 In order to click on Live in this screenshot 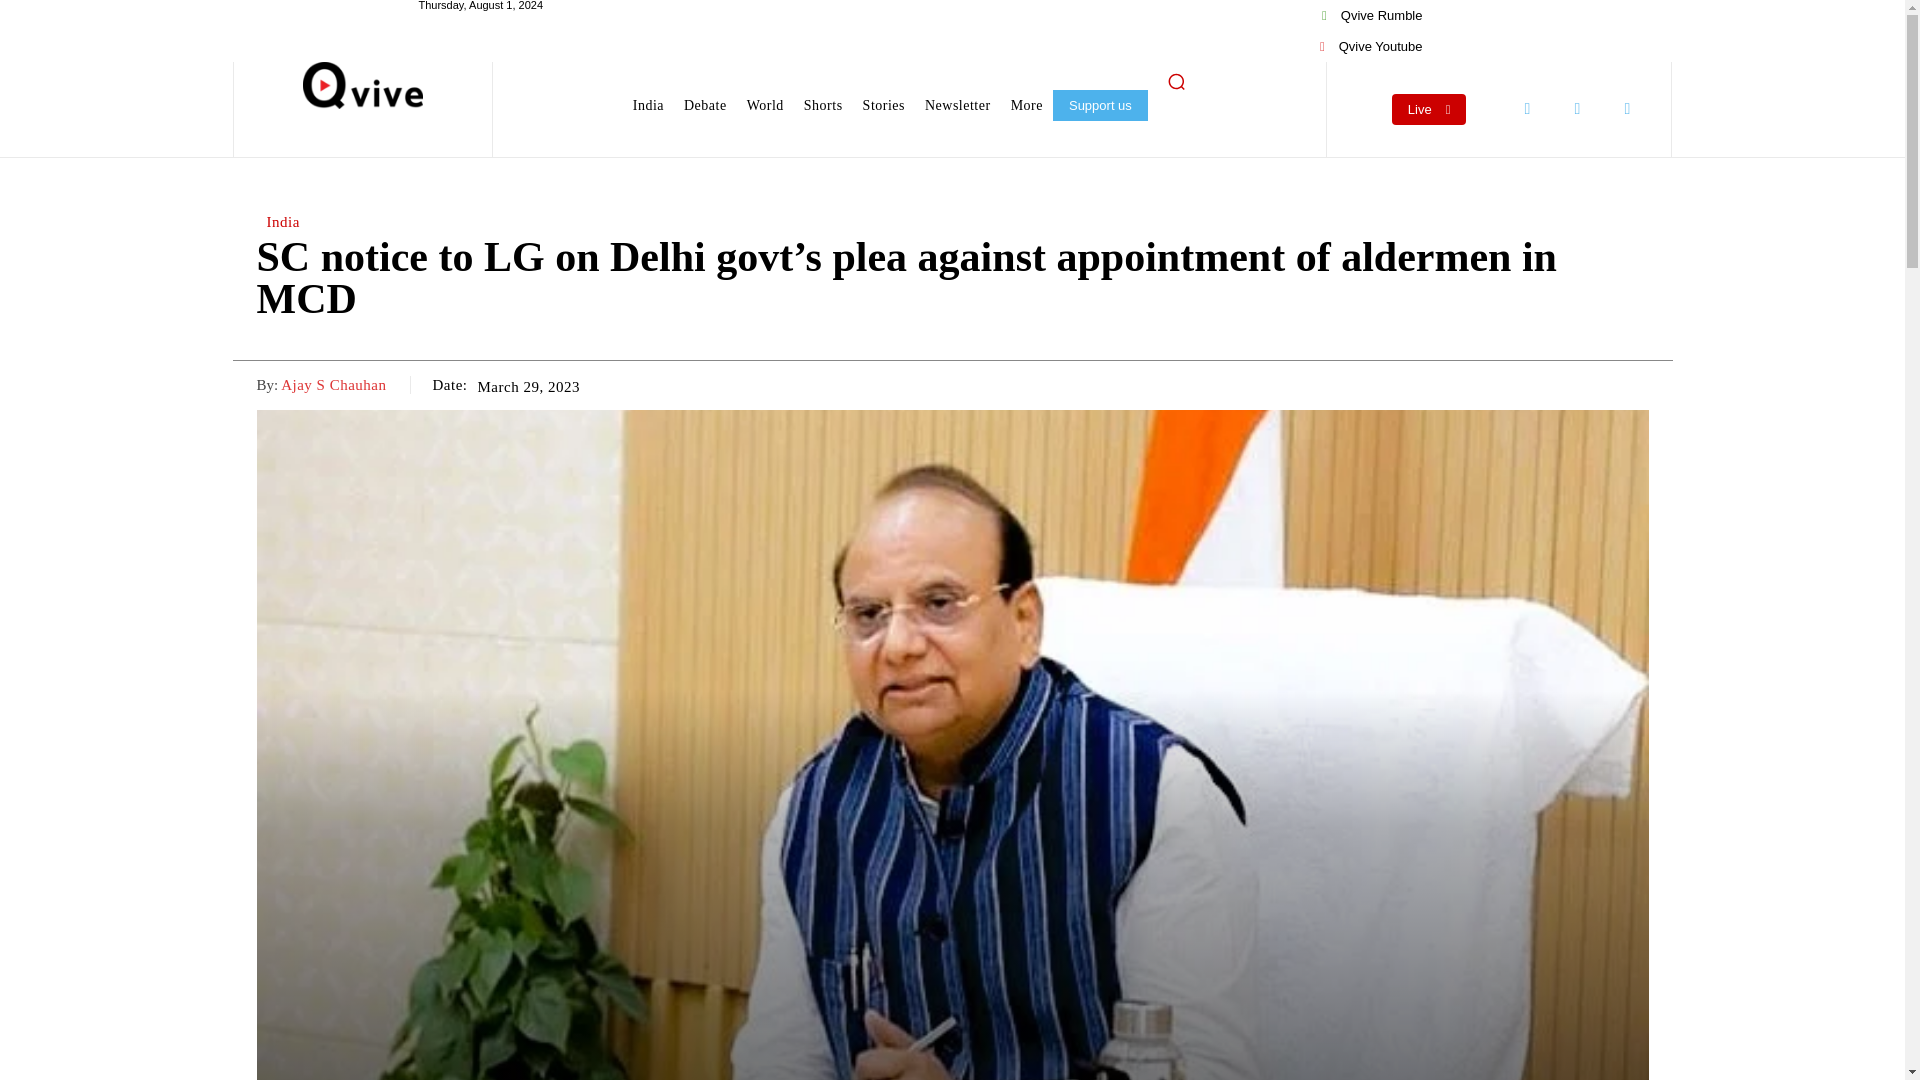, I will do `click(1429, 109)`.